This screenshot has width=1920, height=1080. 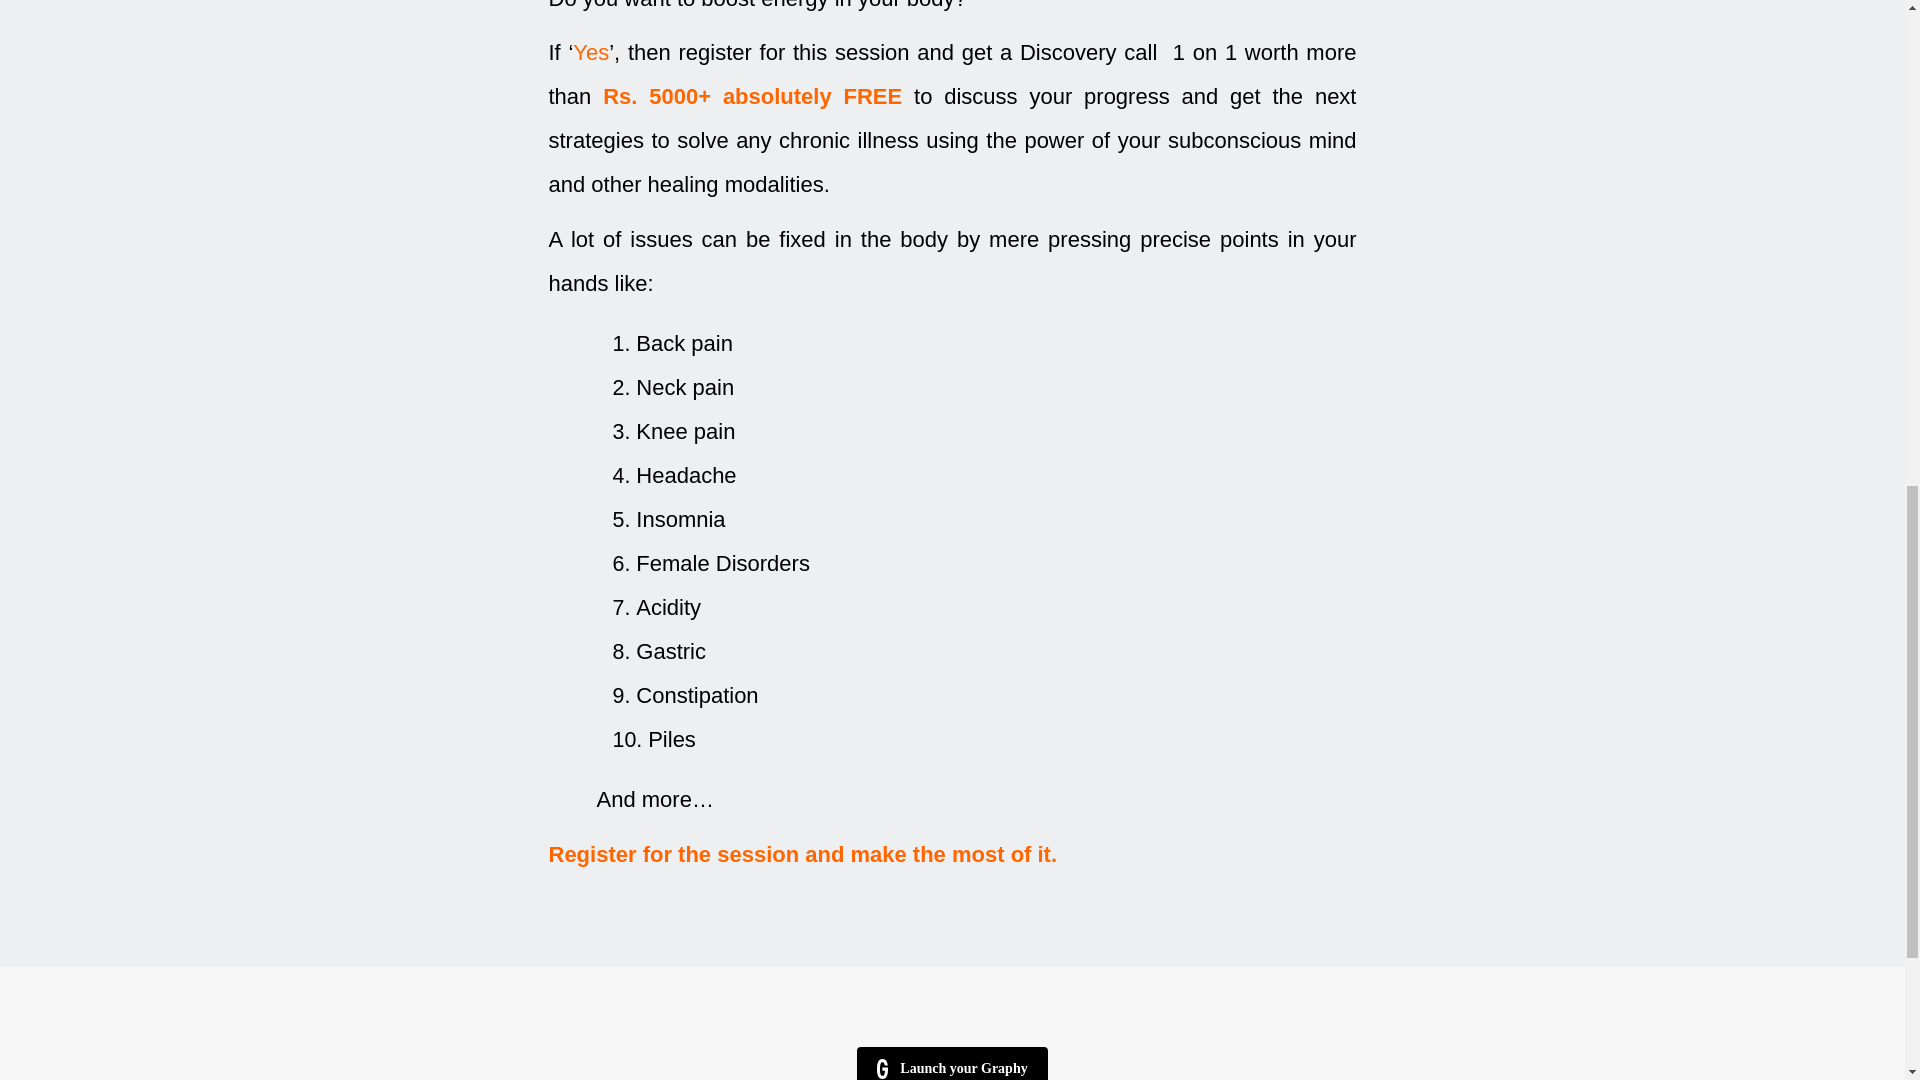 I want to click on Register for the session and make the most of it., so click(x=802, y=855).